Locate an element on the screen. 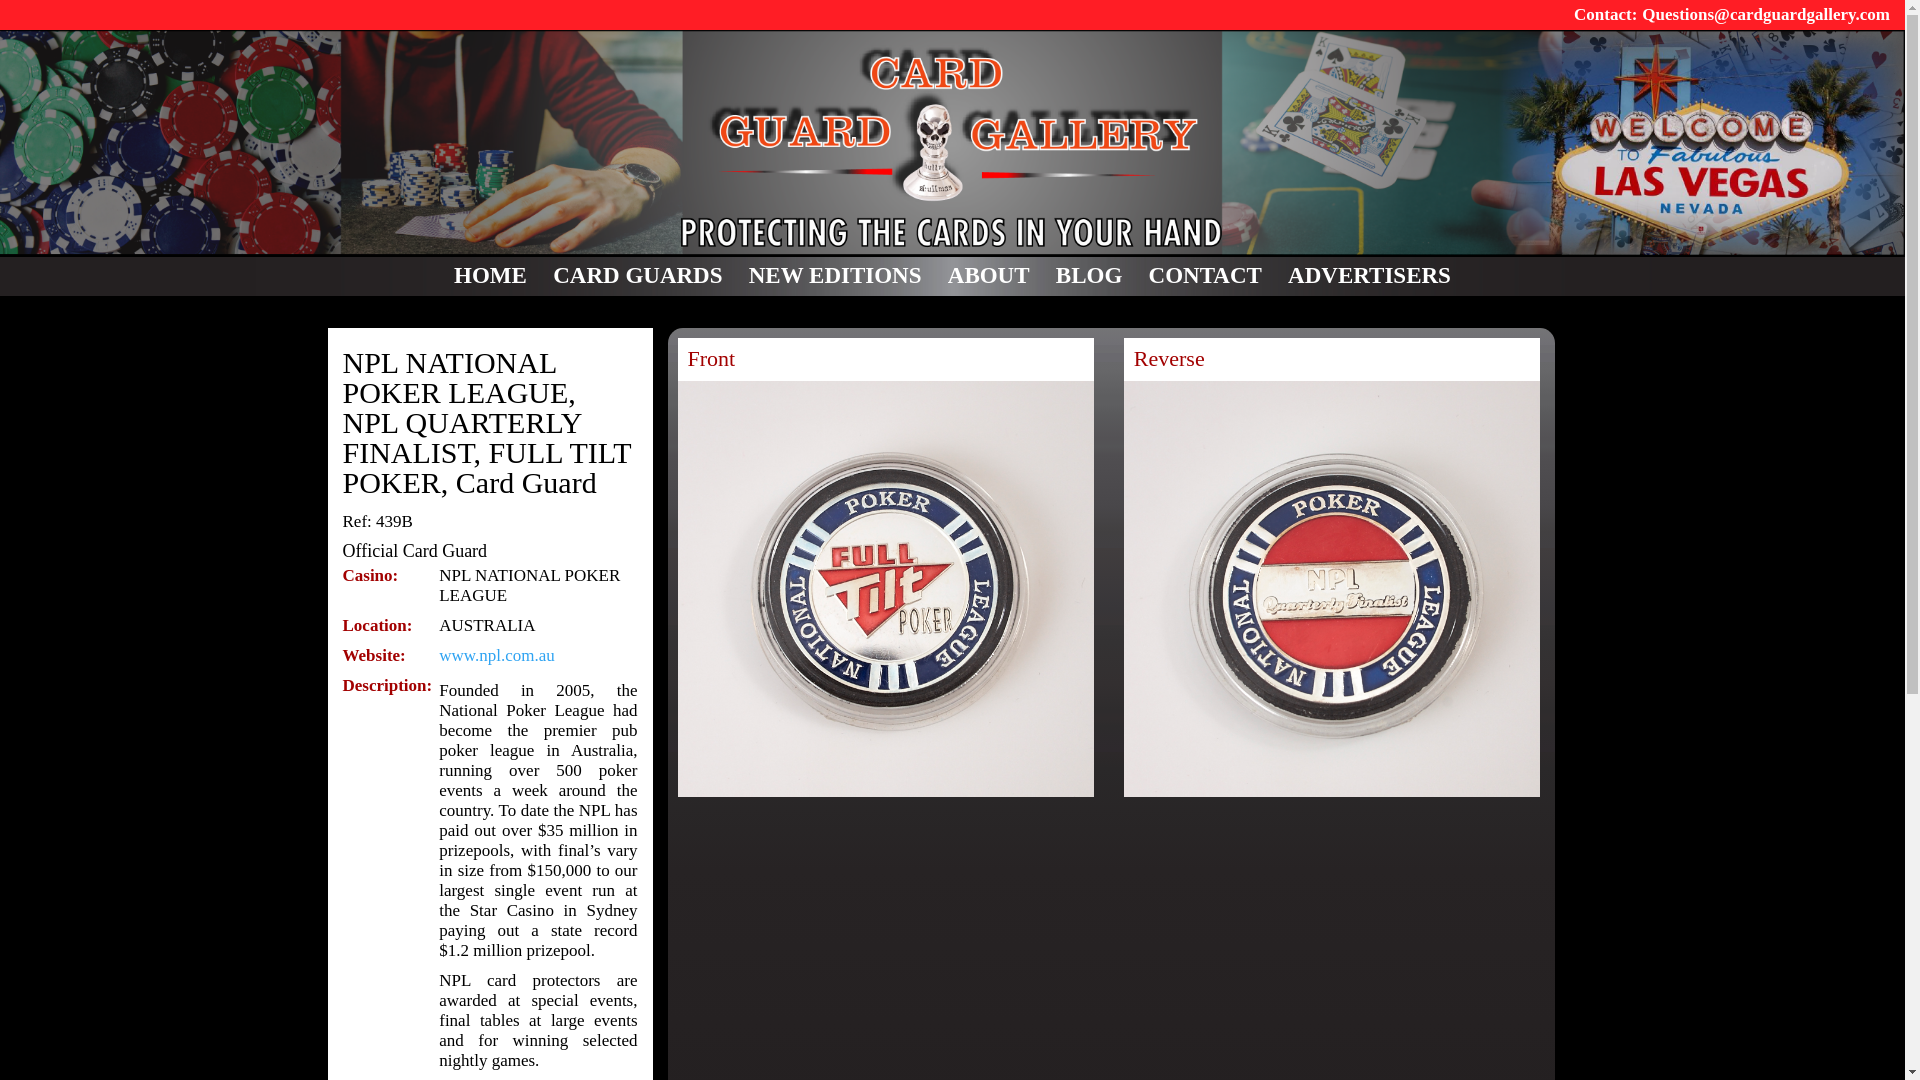 This screenshot has height=1080, width=1920. ADVERTISERS is located at coordinates (1370, 275).